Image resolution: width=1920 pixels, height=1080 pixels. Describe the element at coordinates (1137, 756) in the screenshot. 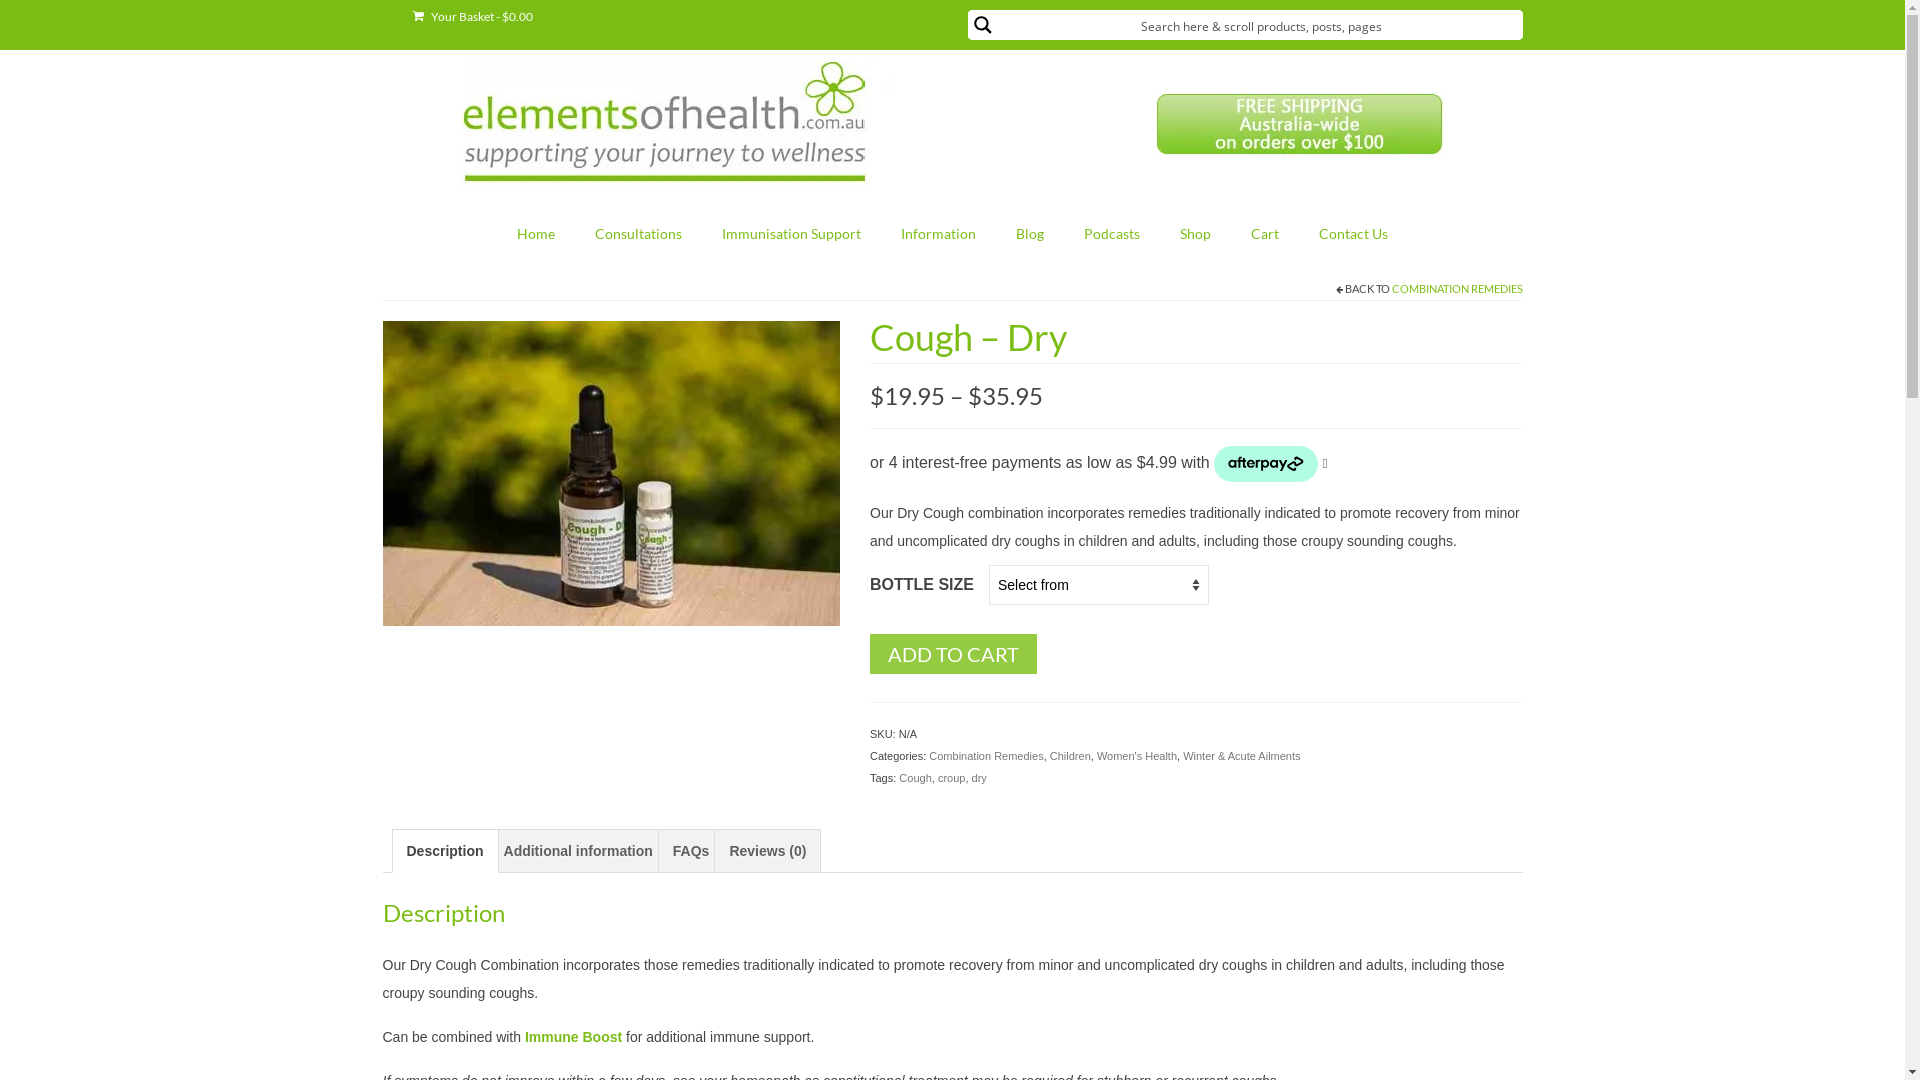

I see `Women's Health` at that location.